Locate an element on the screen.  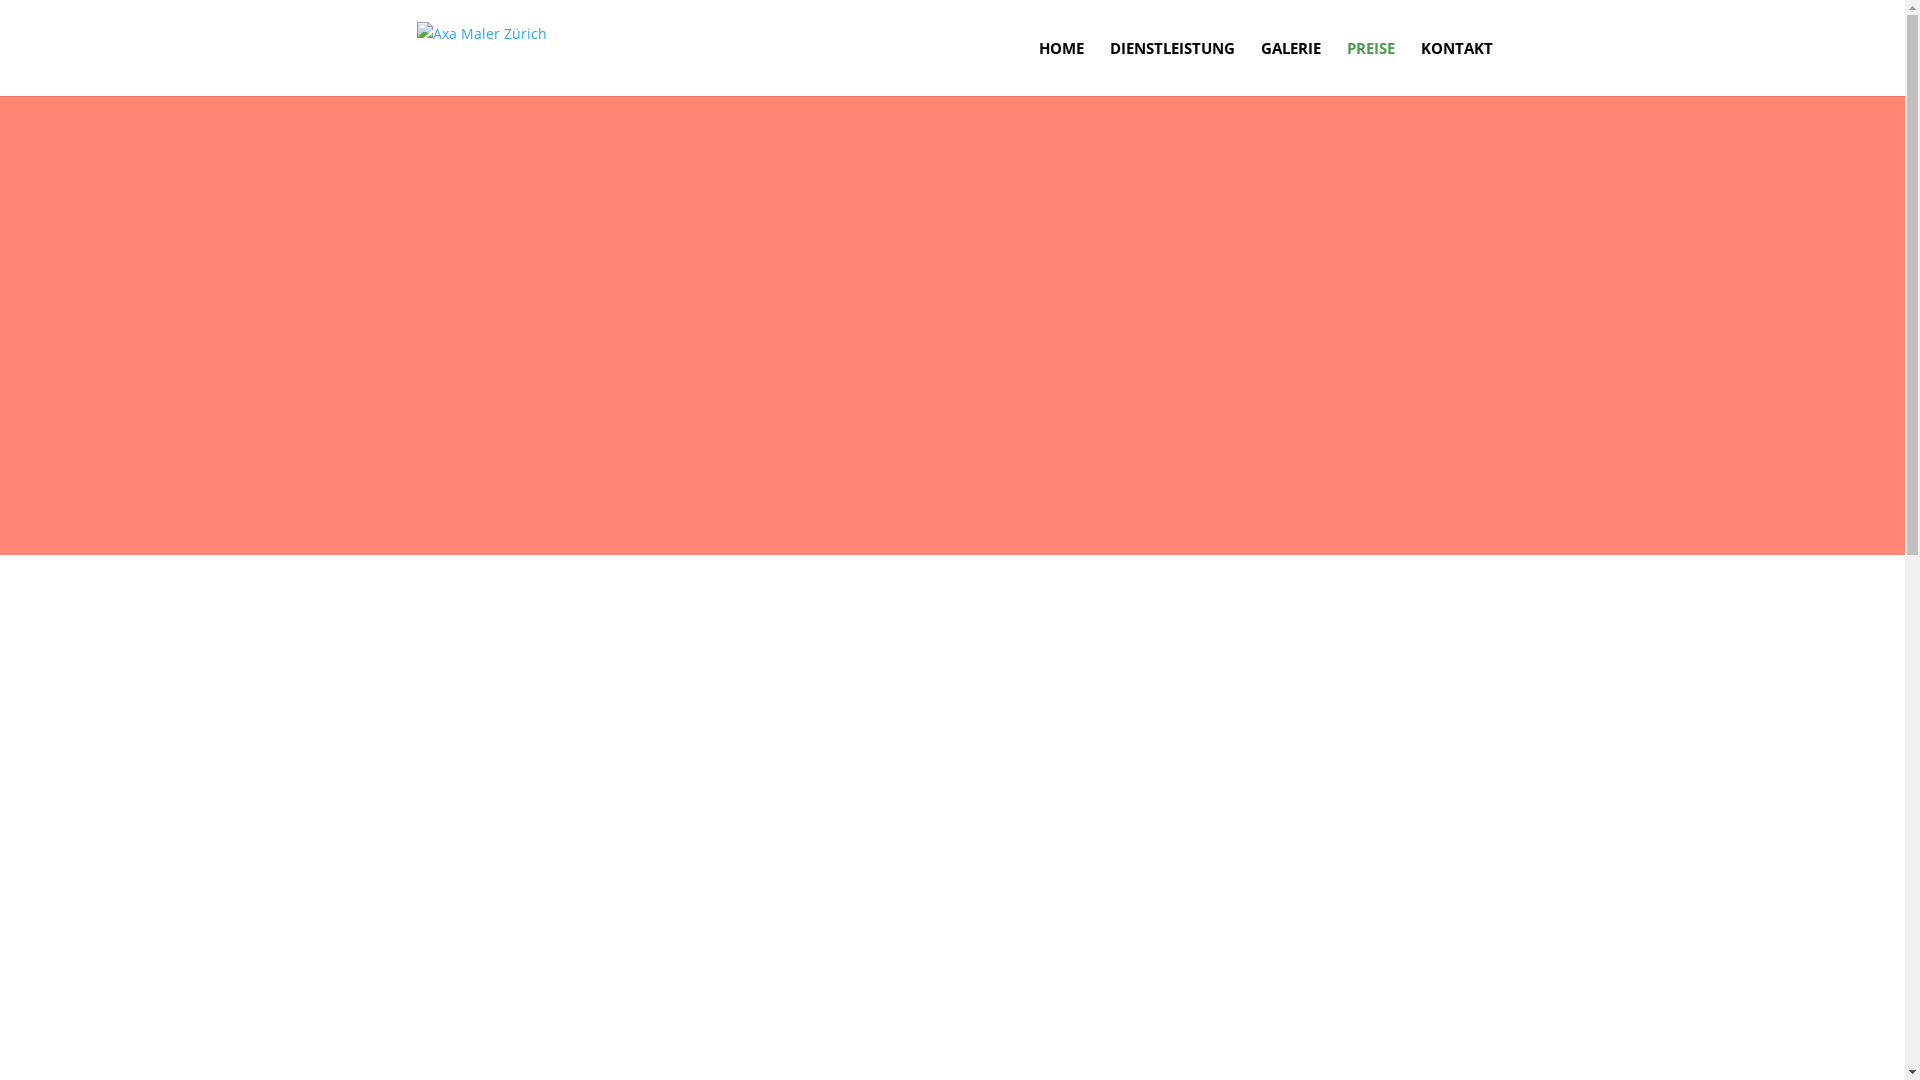
KONTAKT is located at coordinates (1456, 68).